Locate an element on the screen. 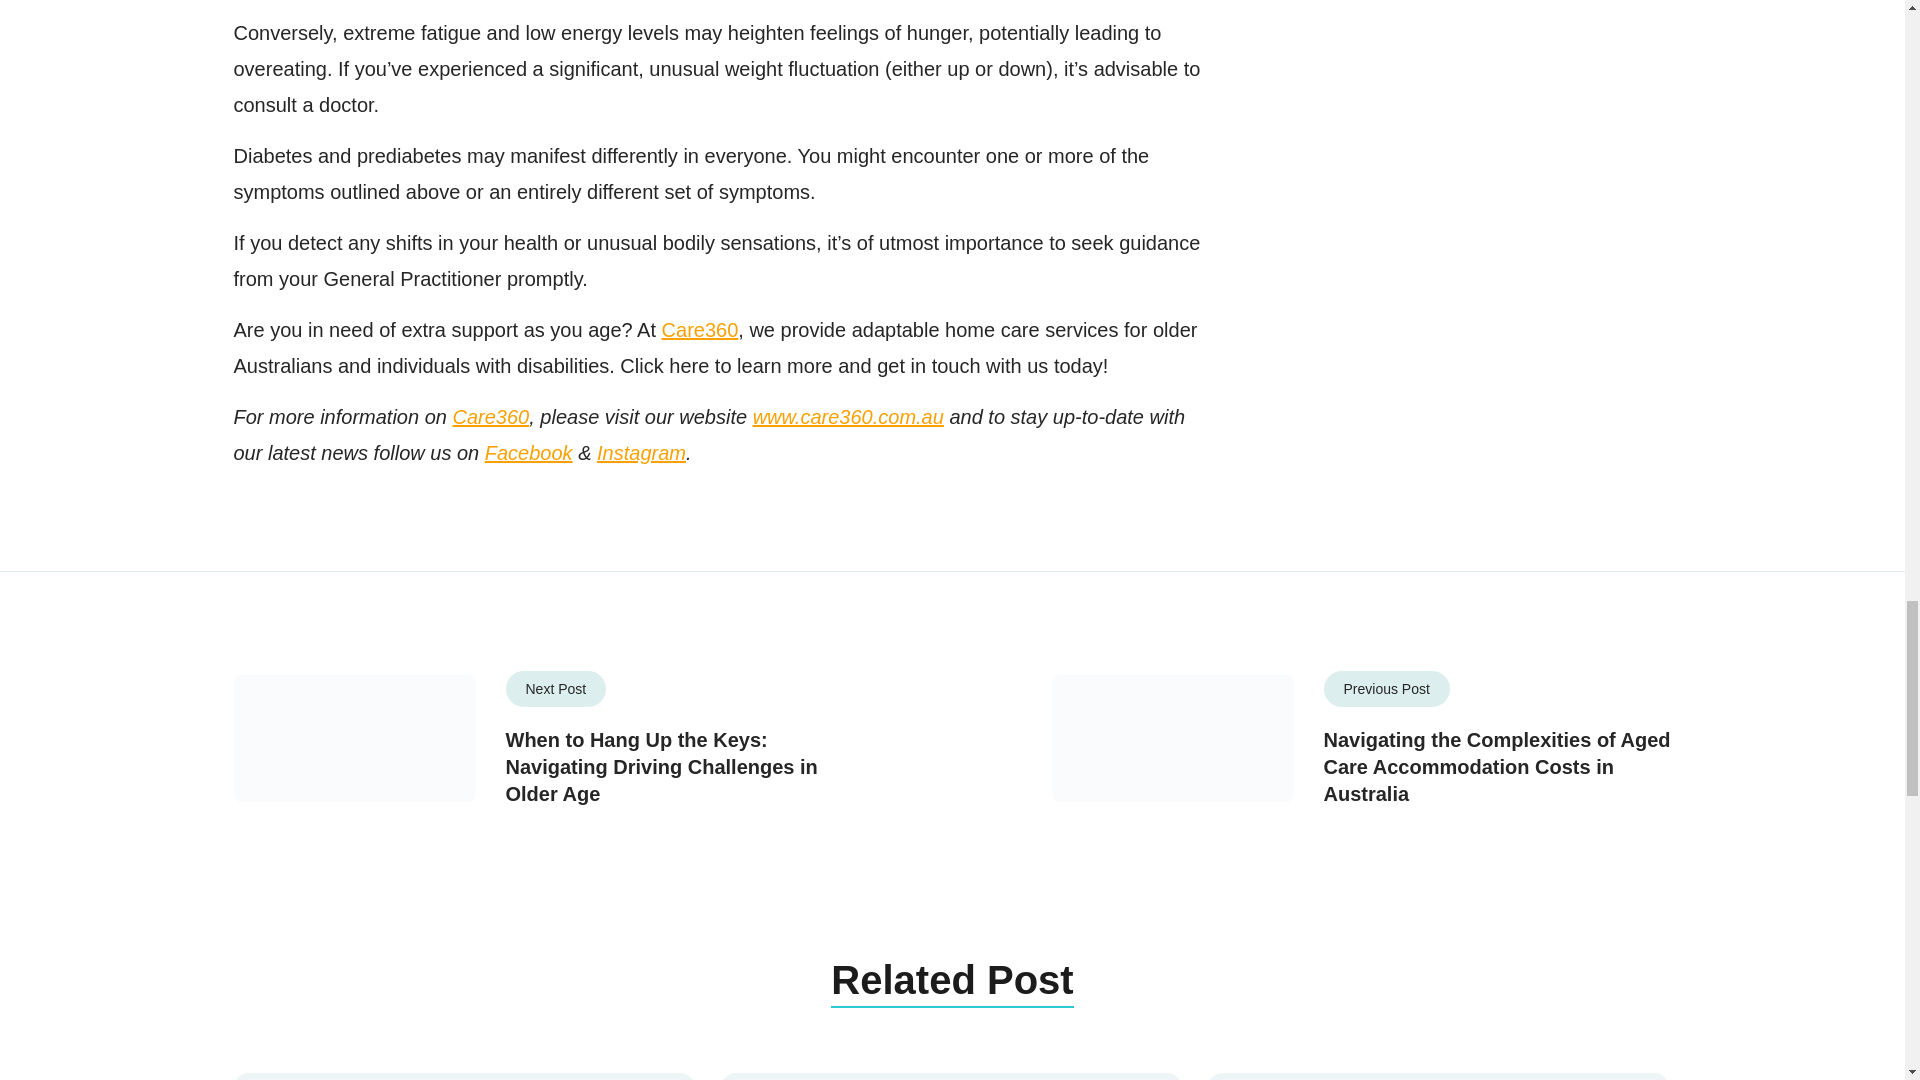 The image size is (1920, 1080). Instagram is located at coordinates (641, 452).